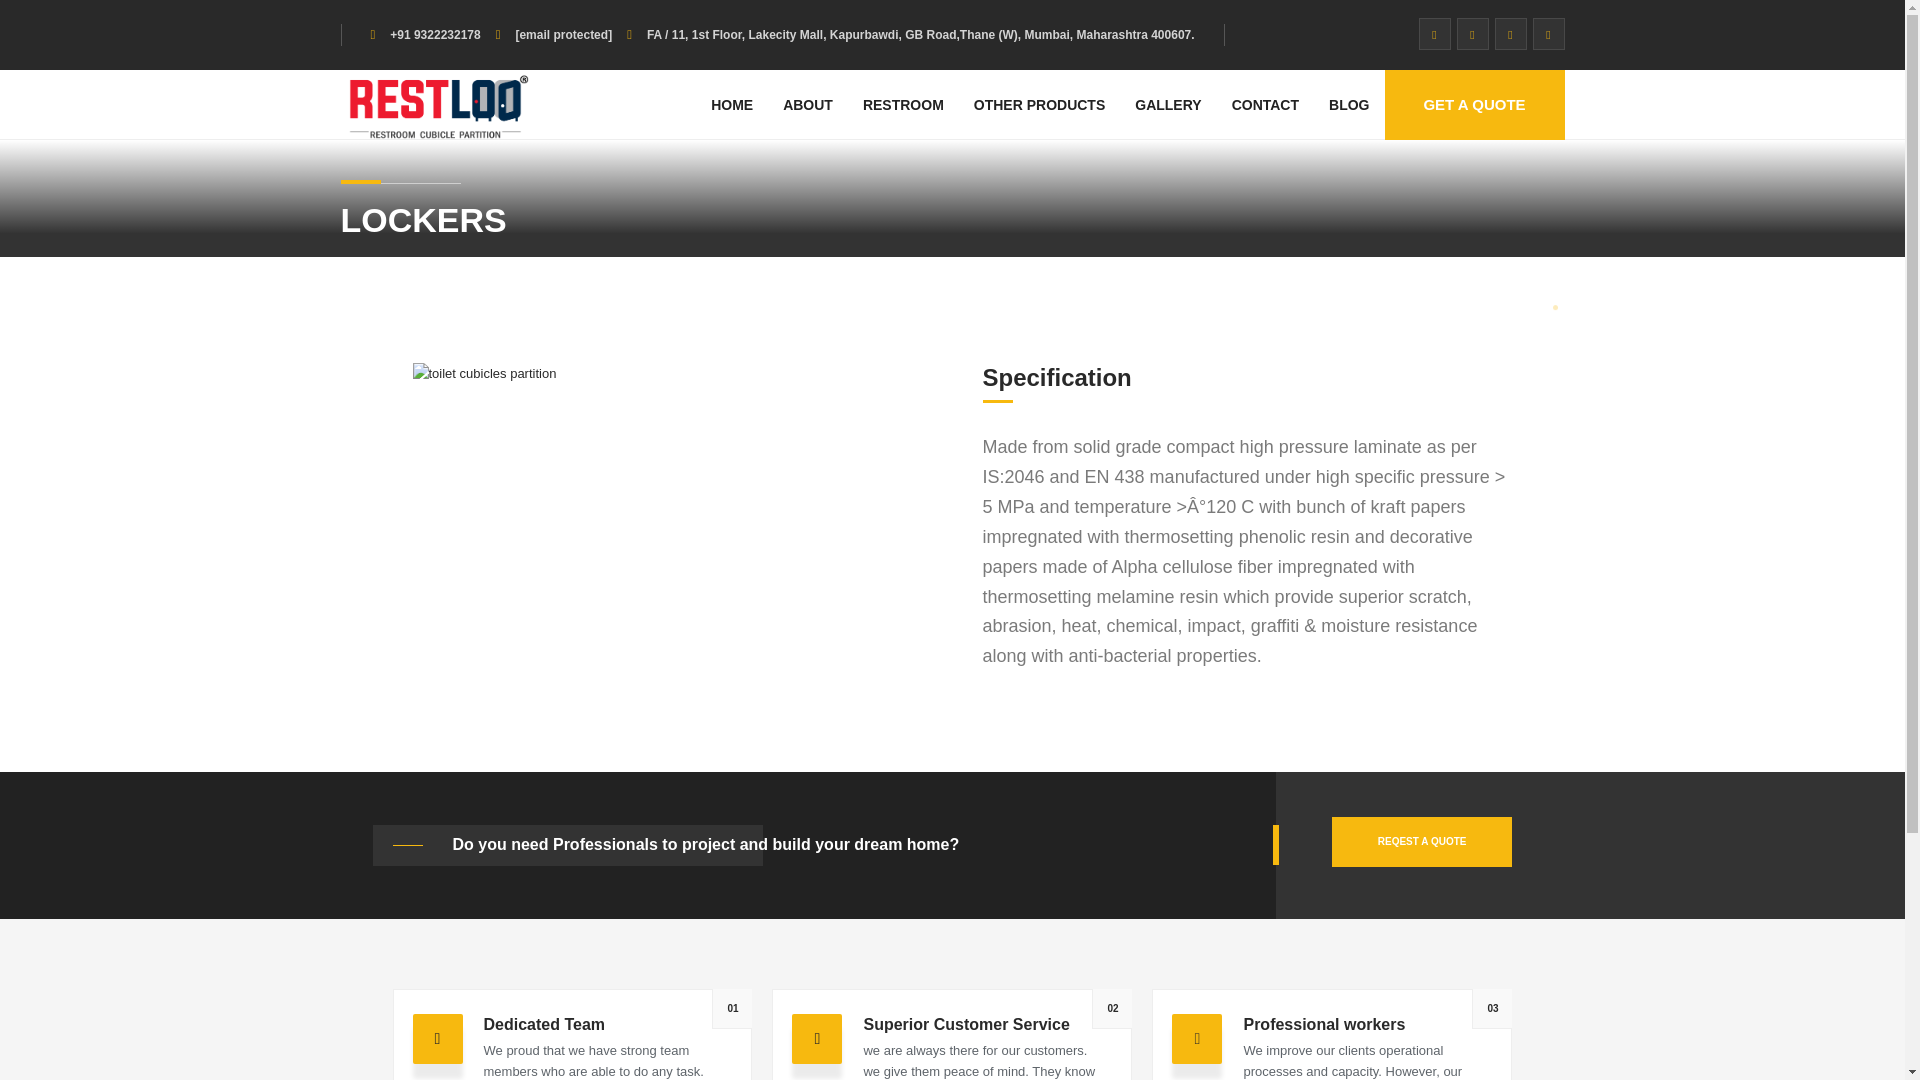  What do you see at coordinates (1472, 34) in the screenshot?
I see `instagram` at bounding box center [1472, 34].